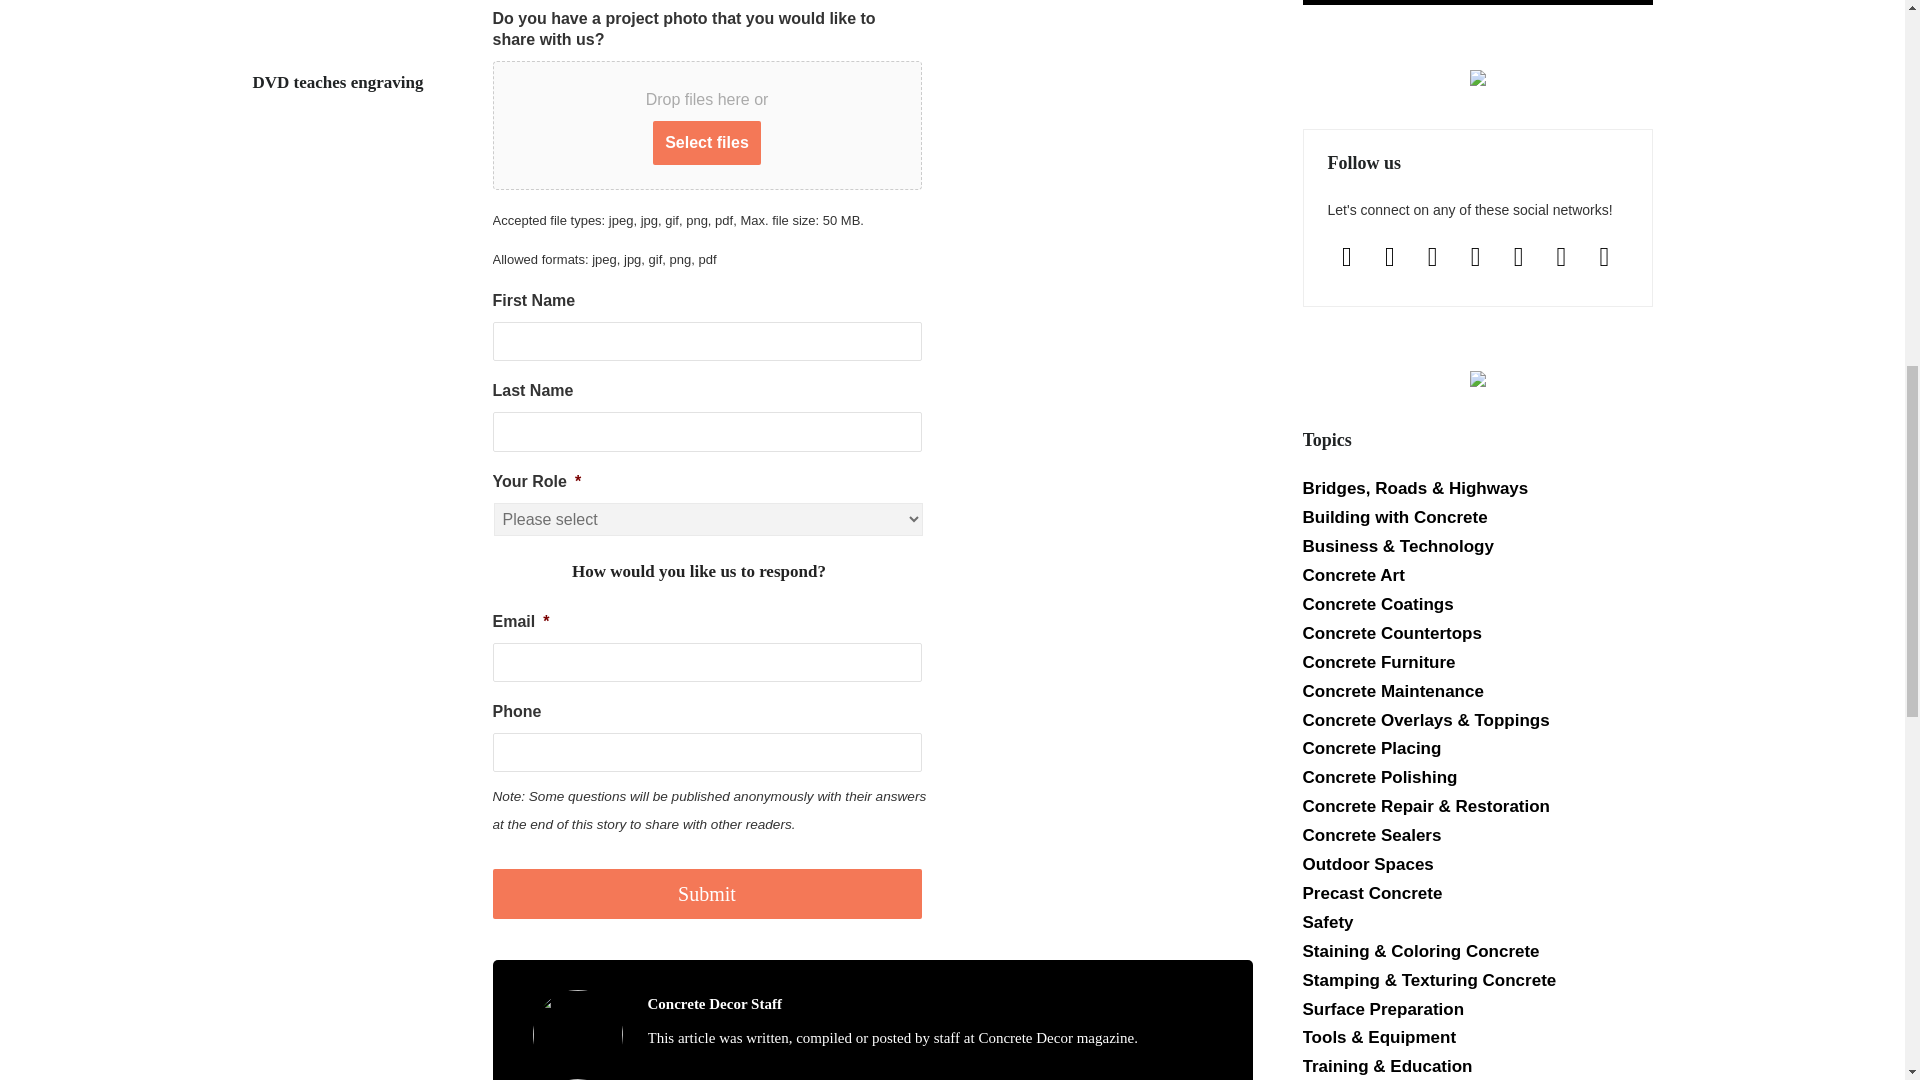 The image size is (1920, 1080). Describe the element at coordinates (1348, 256) in the screenshot. I see `Facebook` at that location.